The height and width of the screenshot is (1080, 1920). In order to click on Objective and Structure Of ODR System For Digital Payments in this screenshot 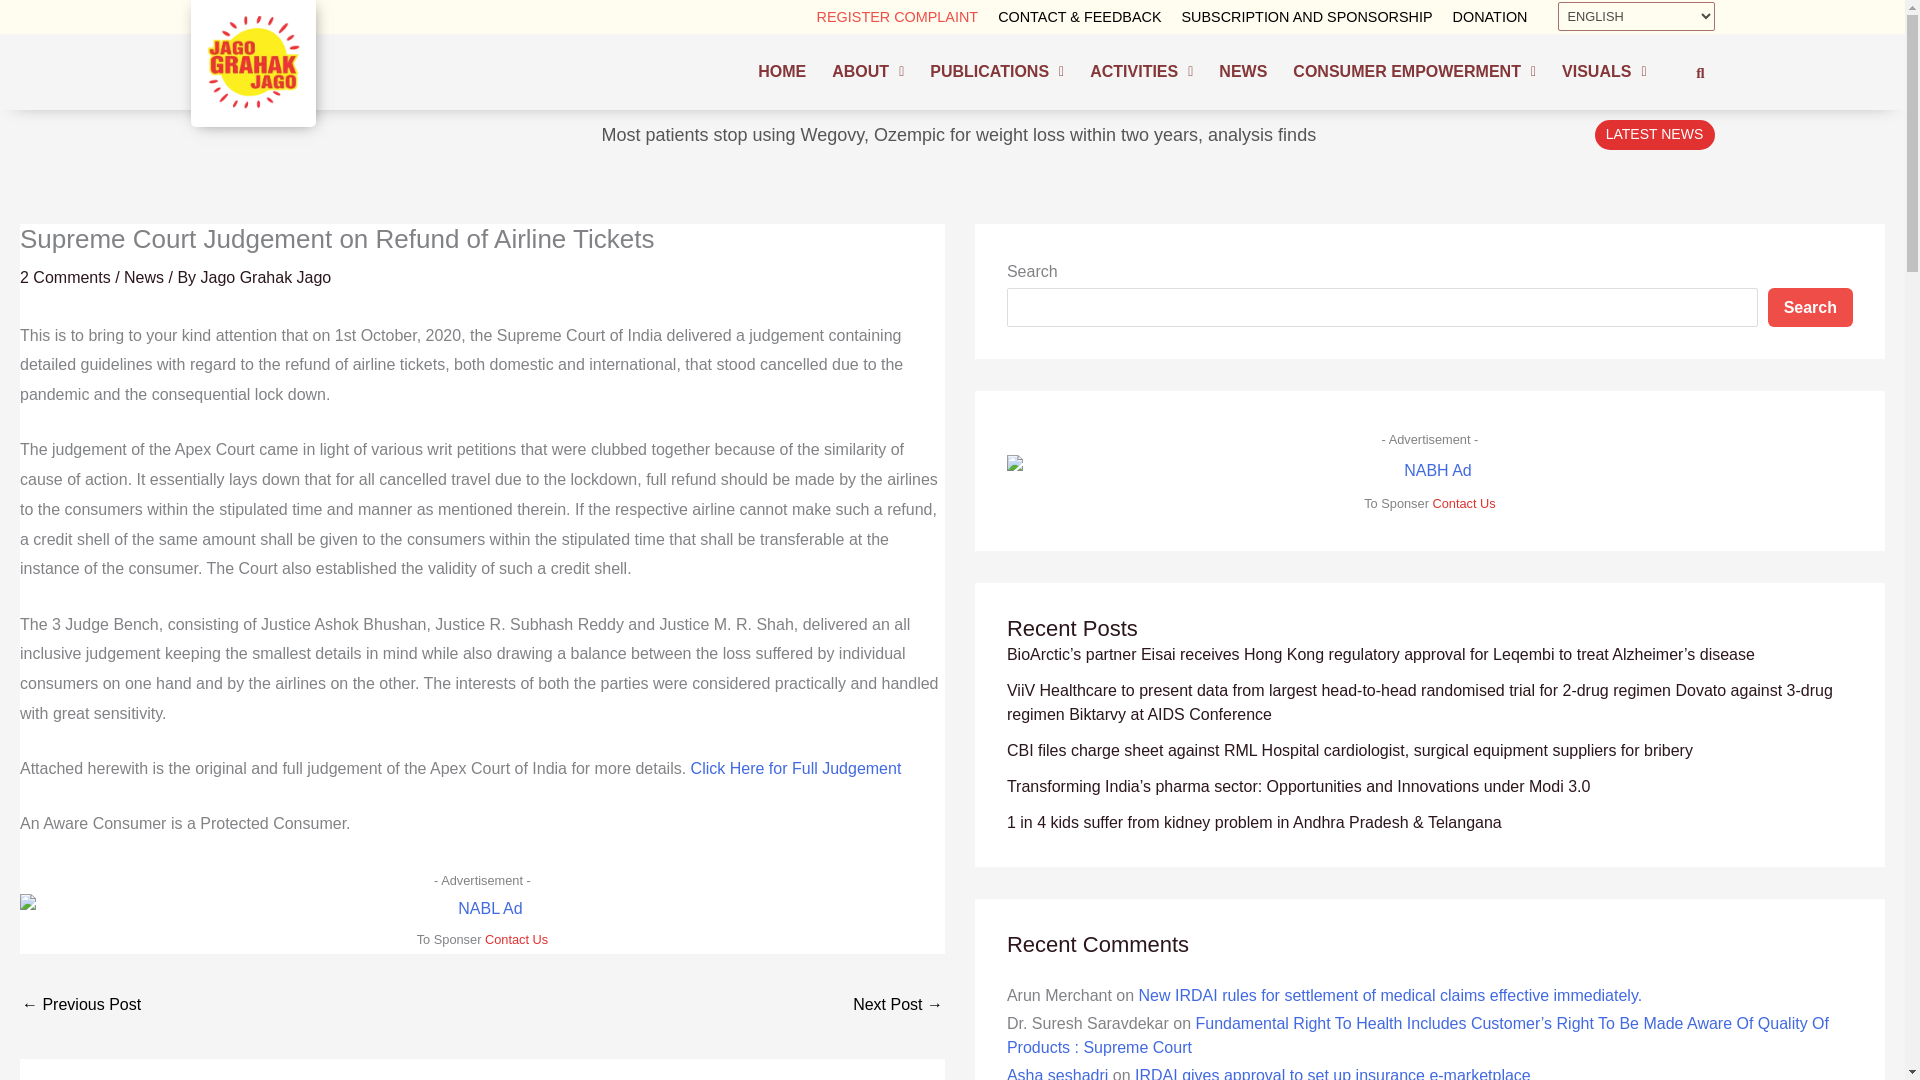, I will do `click(80, 1006)`.